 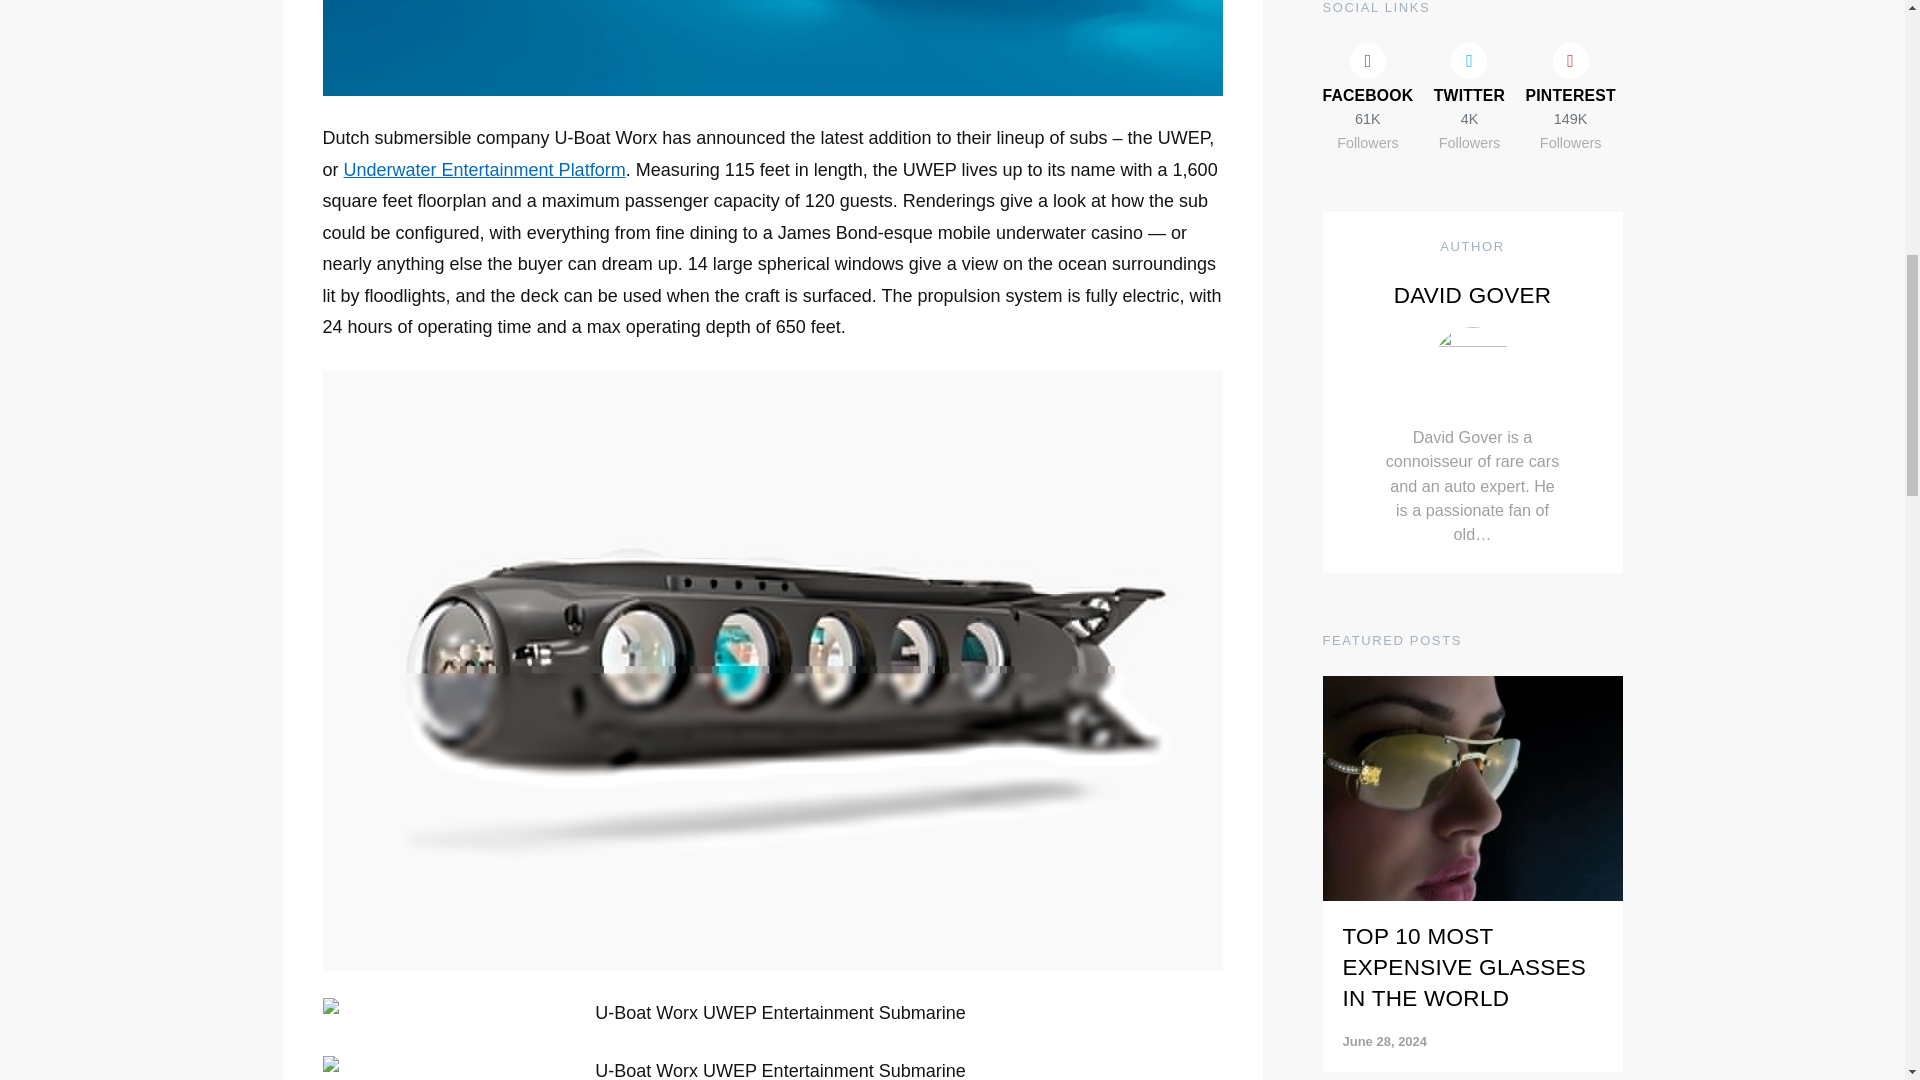 What do you see at coordinates (1472, 40) in the screenshot?
I see `Top 10 Most Expensive Glasses in the World` at bounding box center [1472, 40].